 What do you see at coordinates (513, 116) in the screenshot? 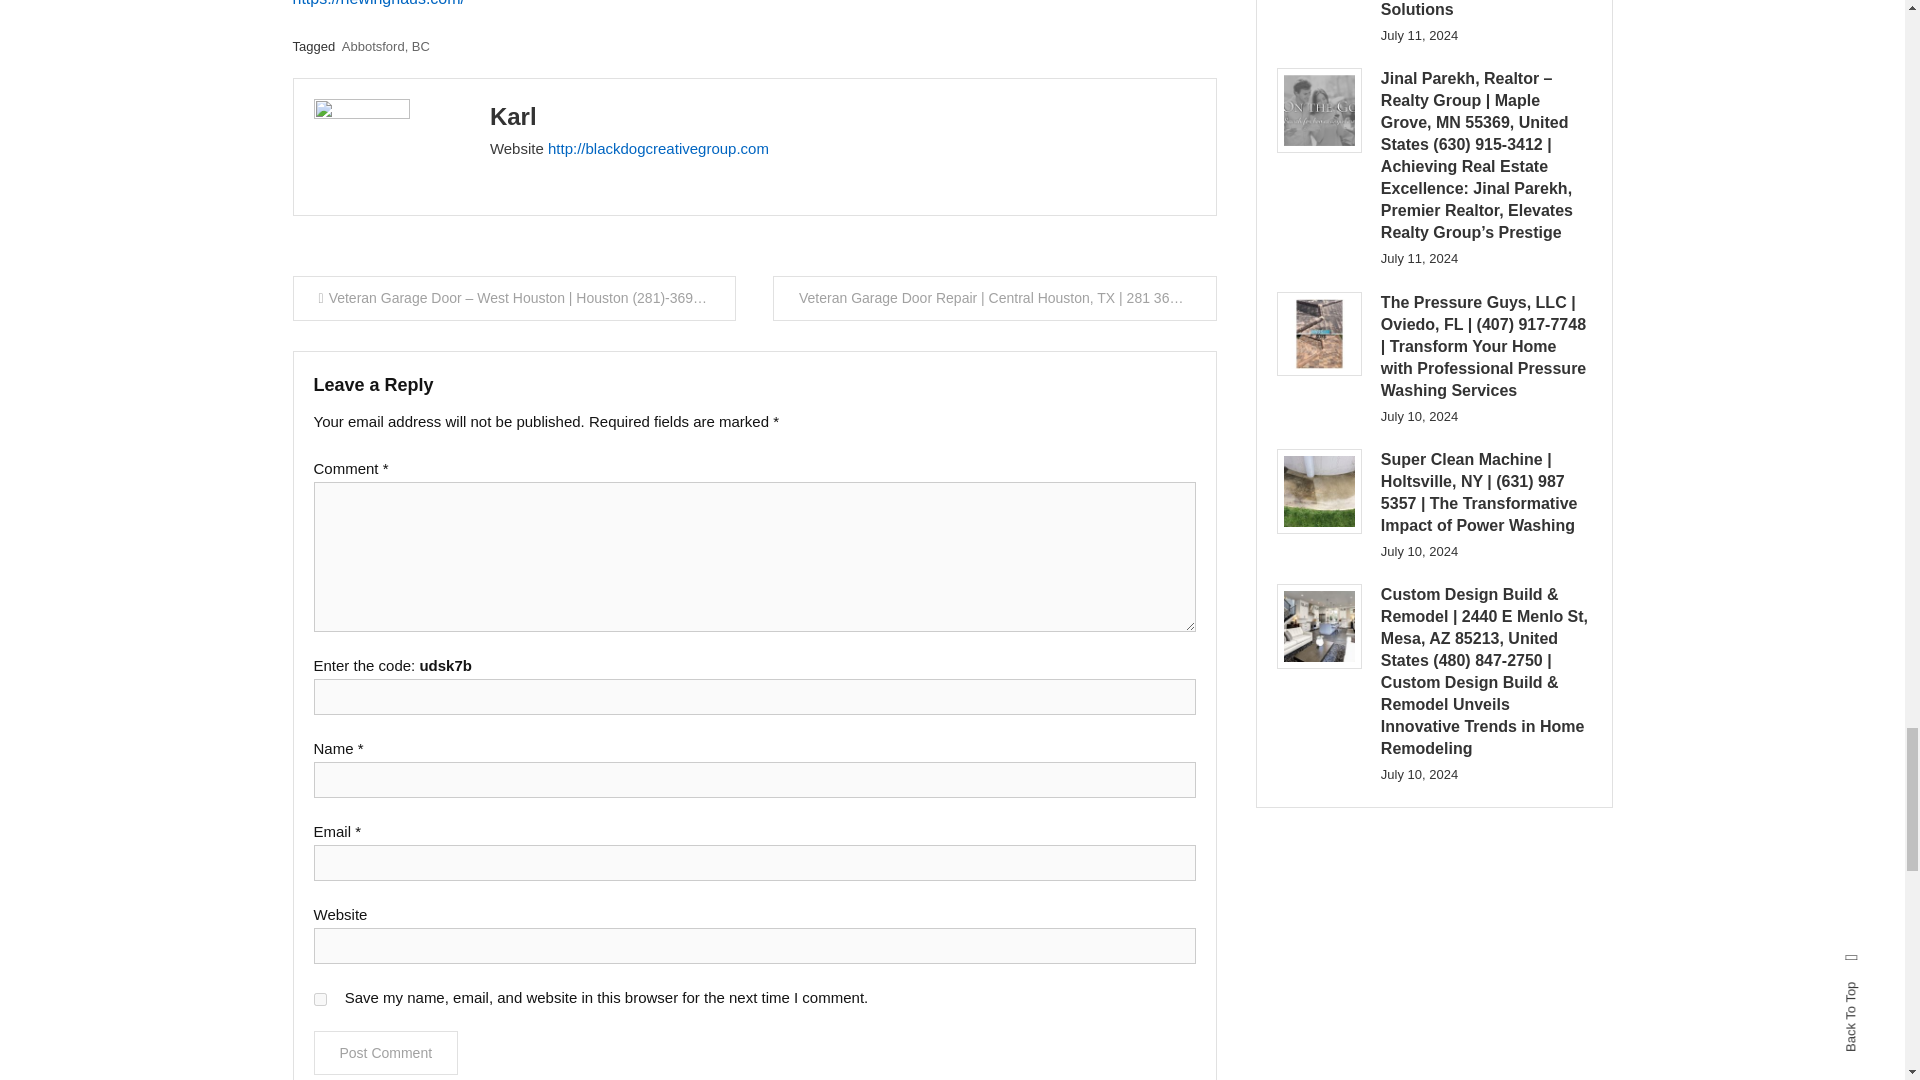
I see `Posts by Karl` at bounding box center [513, 116].